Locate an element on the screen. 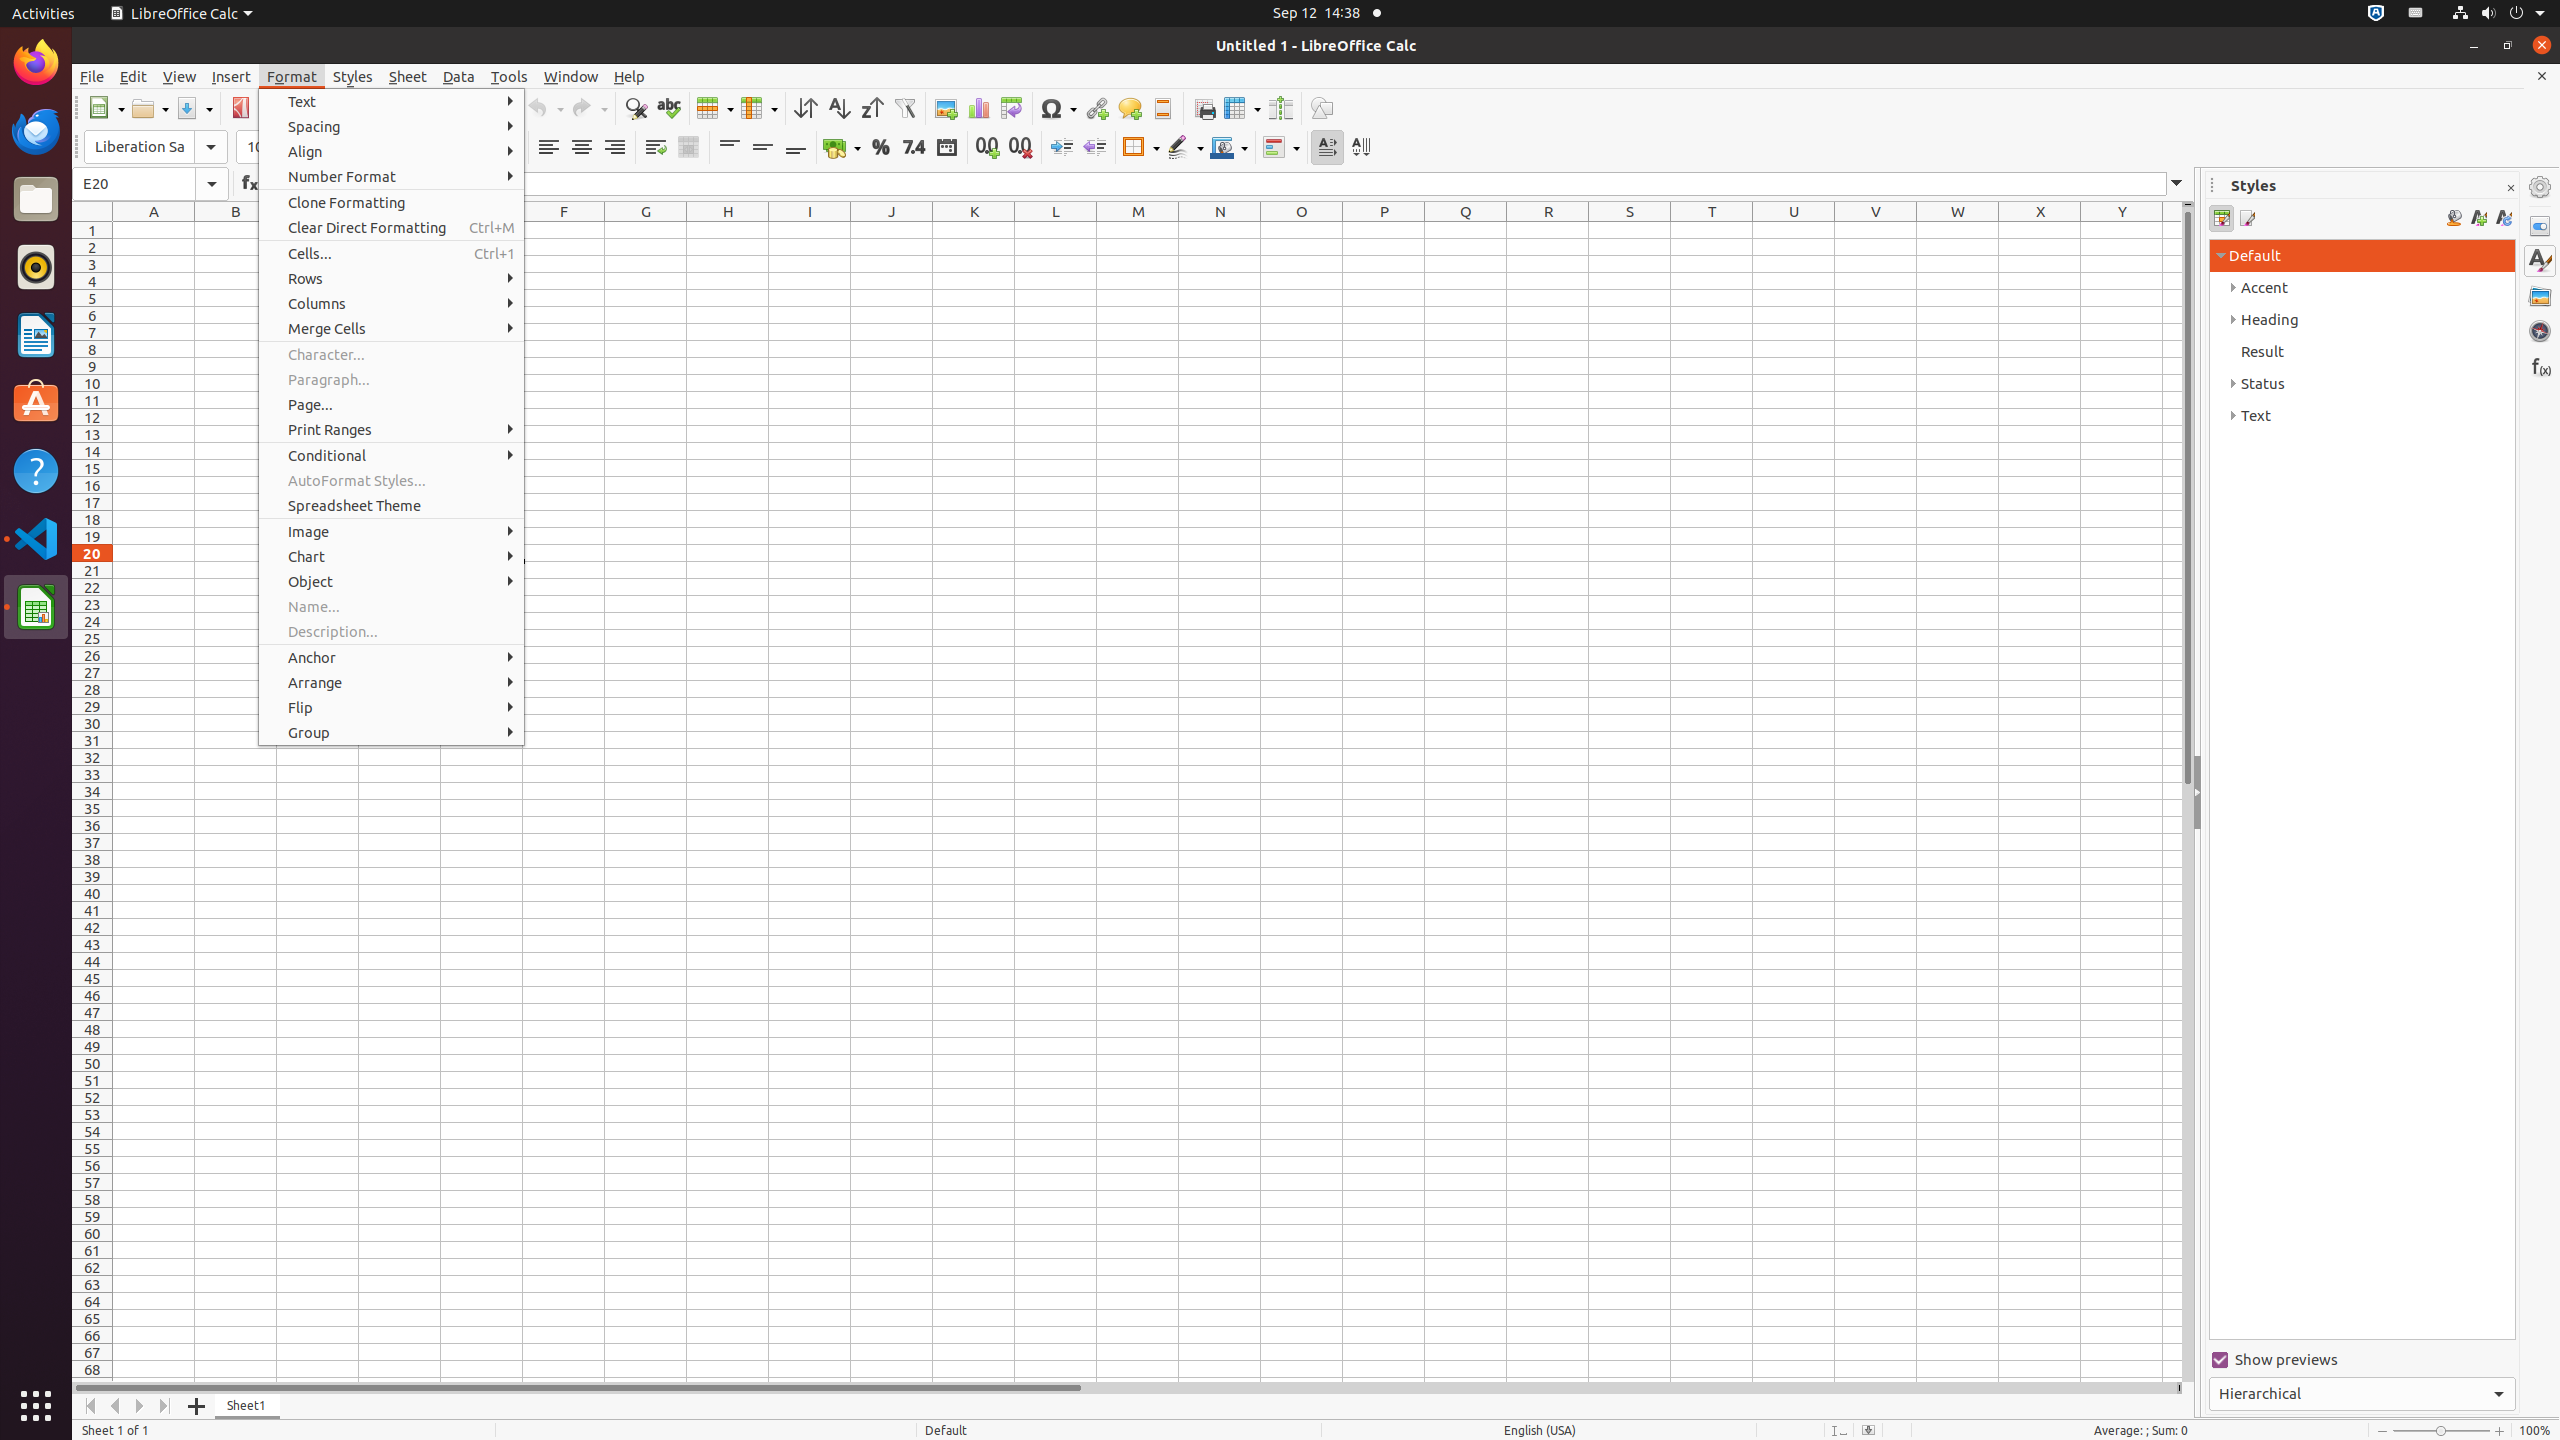 This screenshot has width=2560, height=1440. Format is located at coordinates (292, 76).